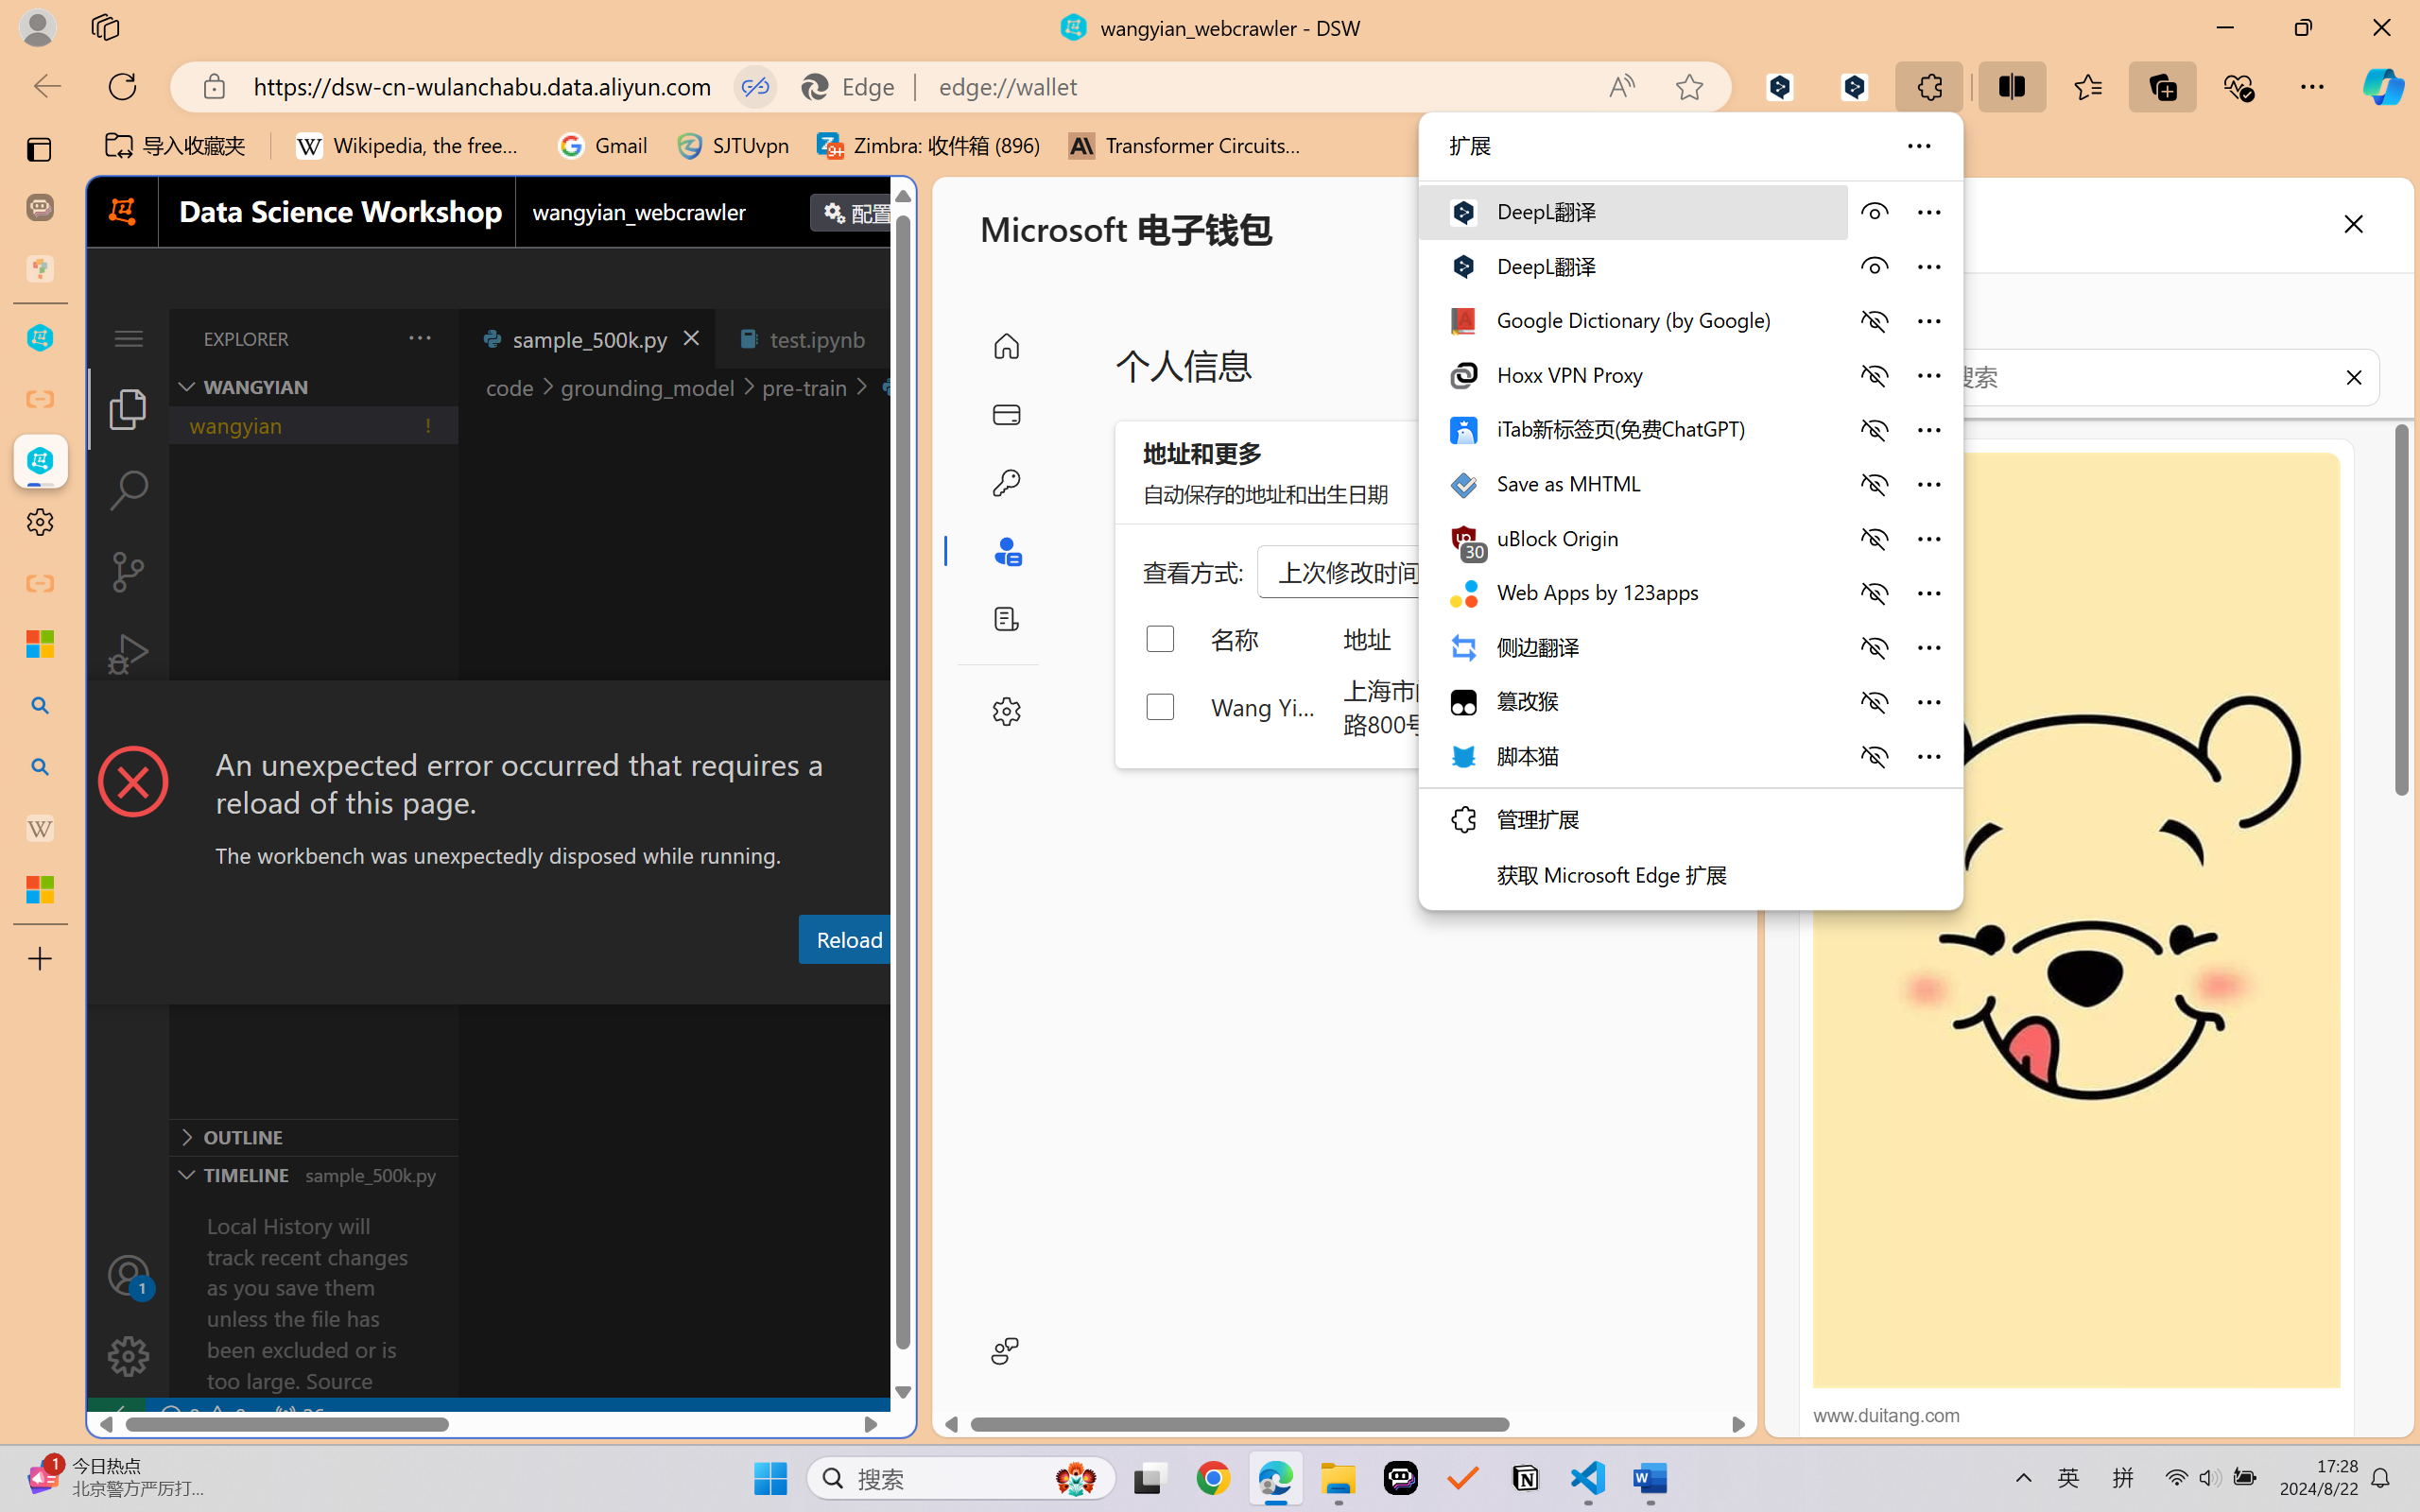 The height and width of the screenshot is (1512, 2420). I want to click on Search (Ctrl+Shift+F), so click(129, 490).